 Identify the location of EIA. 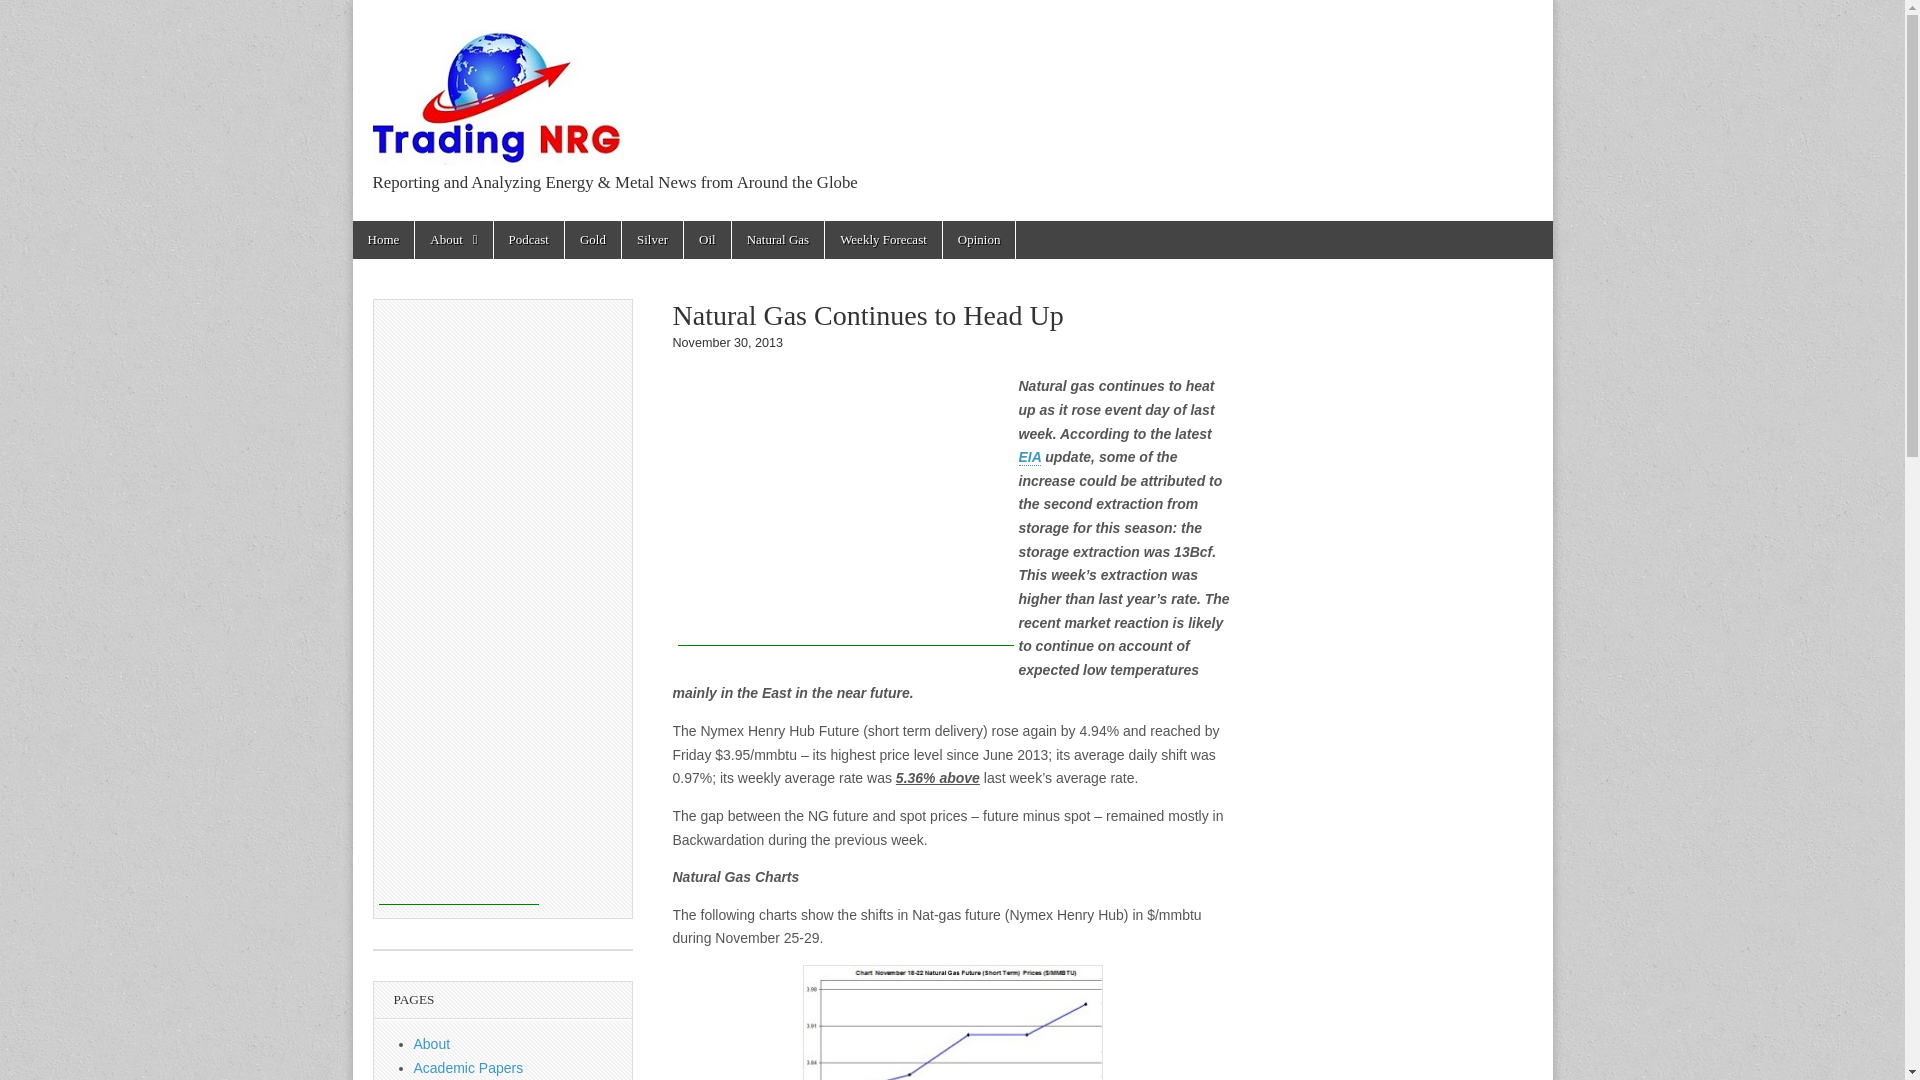
(1028, 457).